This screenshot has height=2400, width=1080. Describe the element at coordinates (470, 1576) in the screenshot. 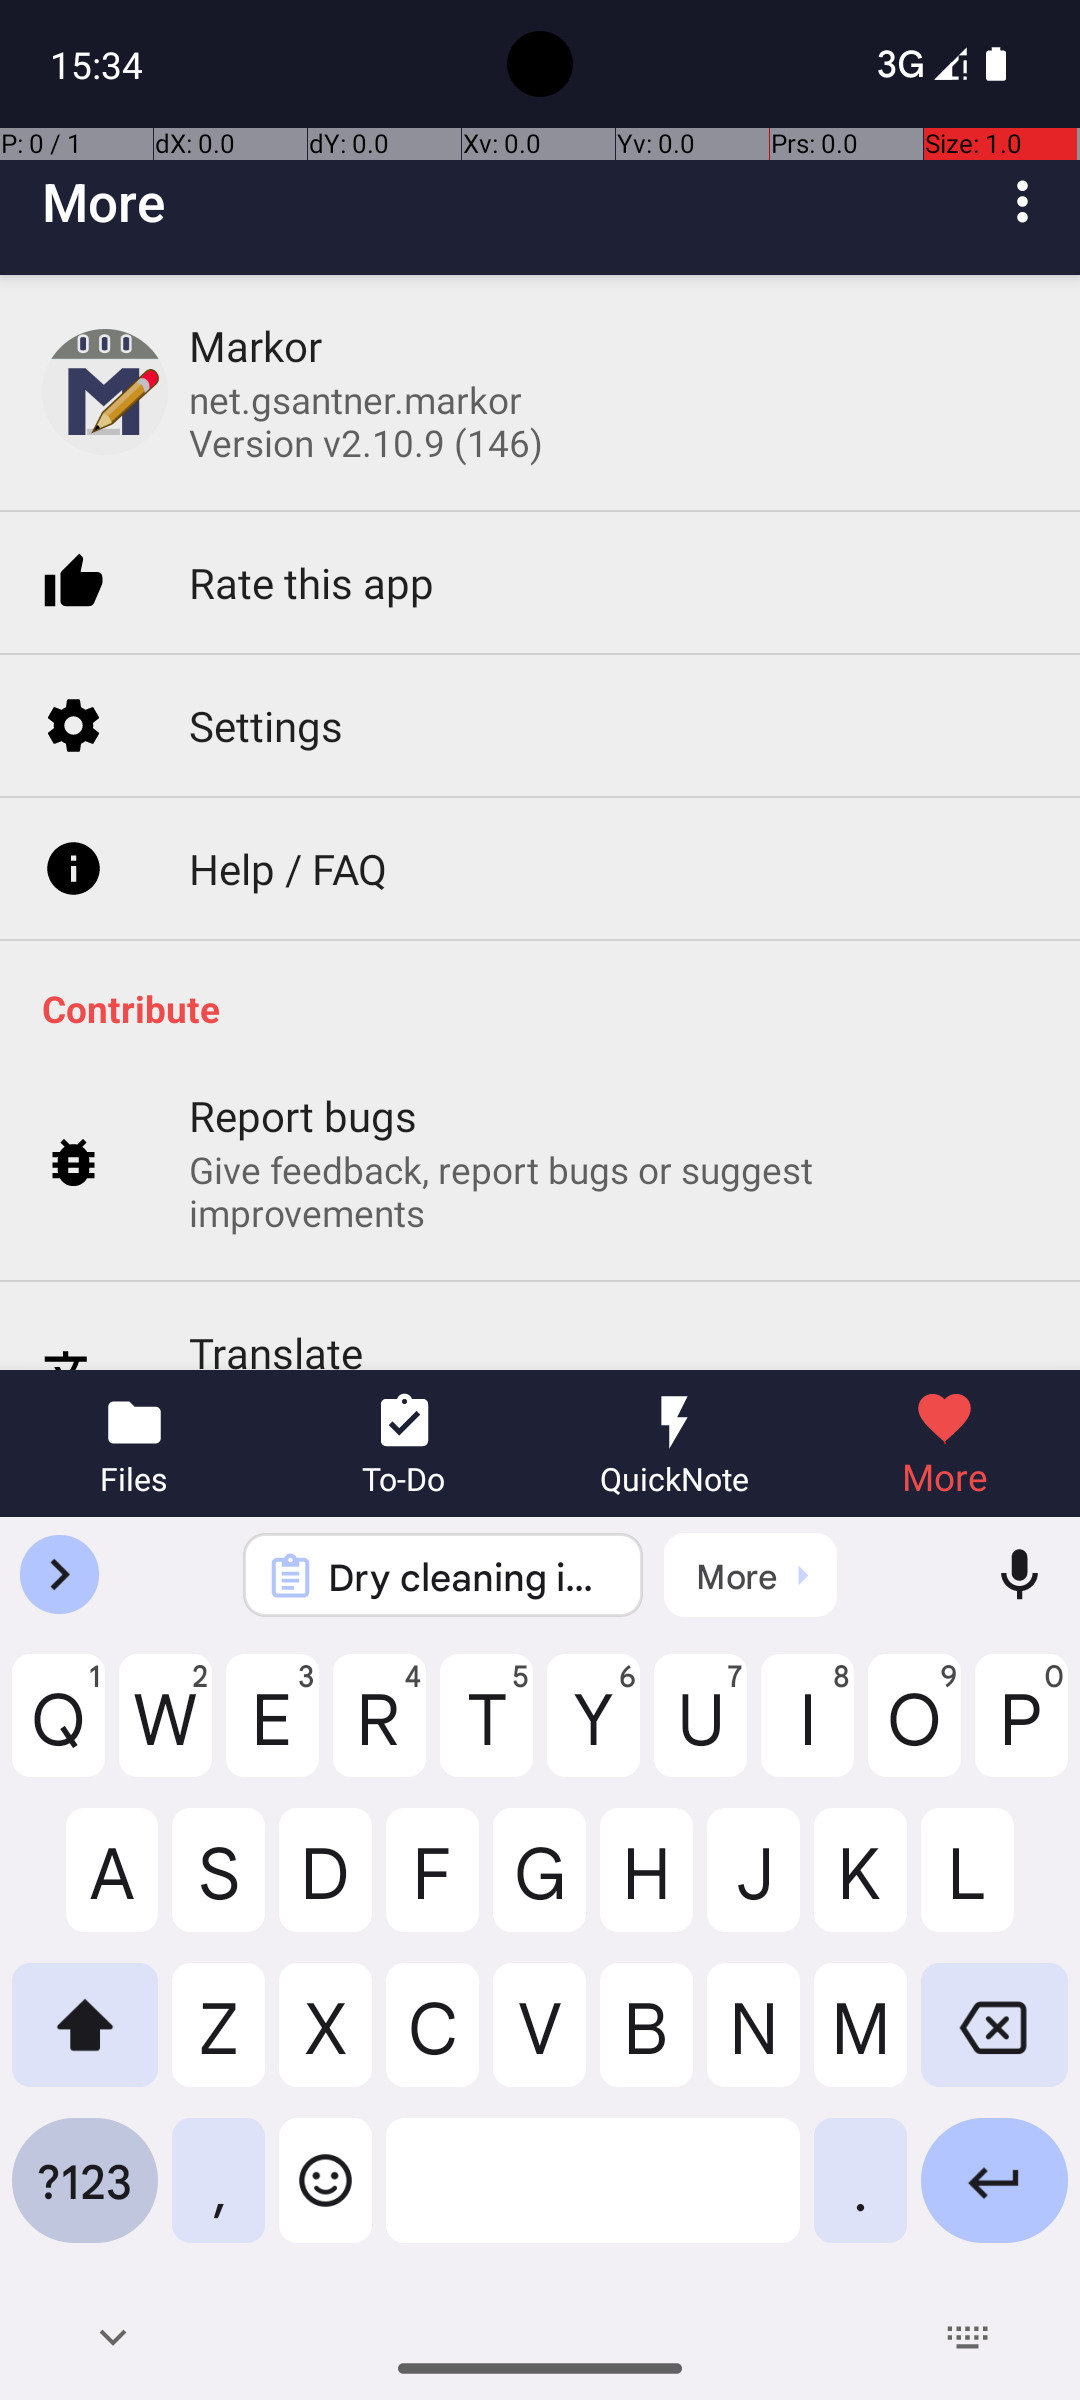

I see `Dry cleaning is ready for pick-up.` at that location.